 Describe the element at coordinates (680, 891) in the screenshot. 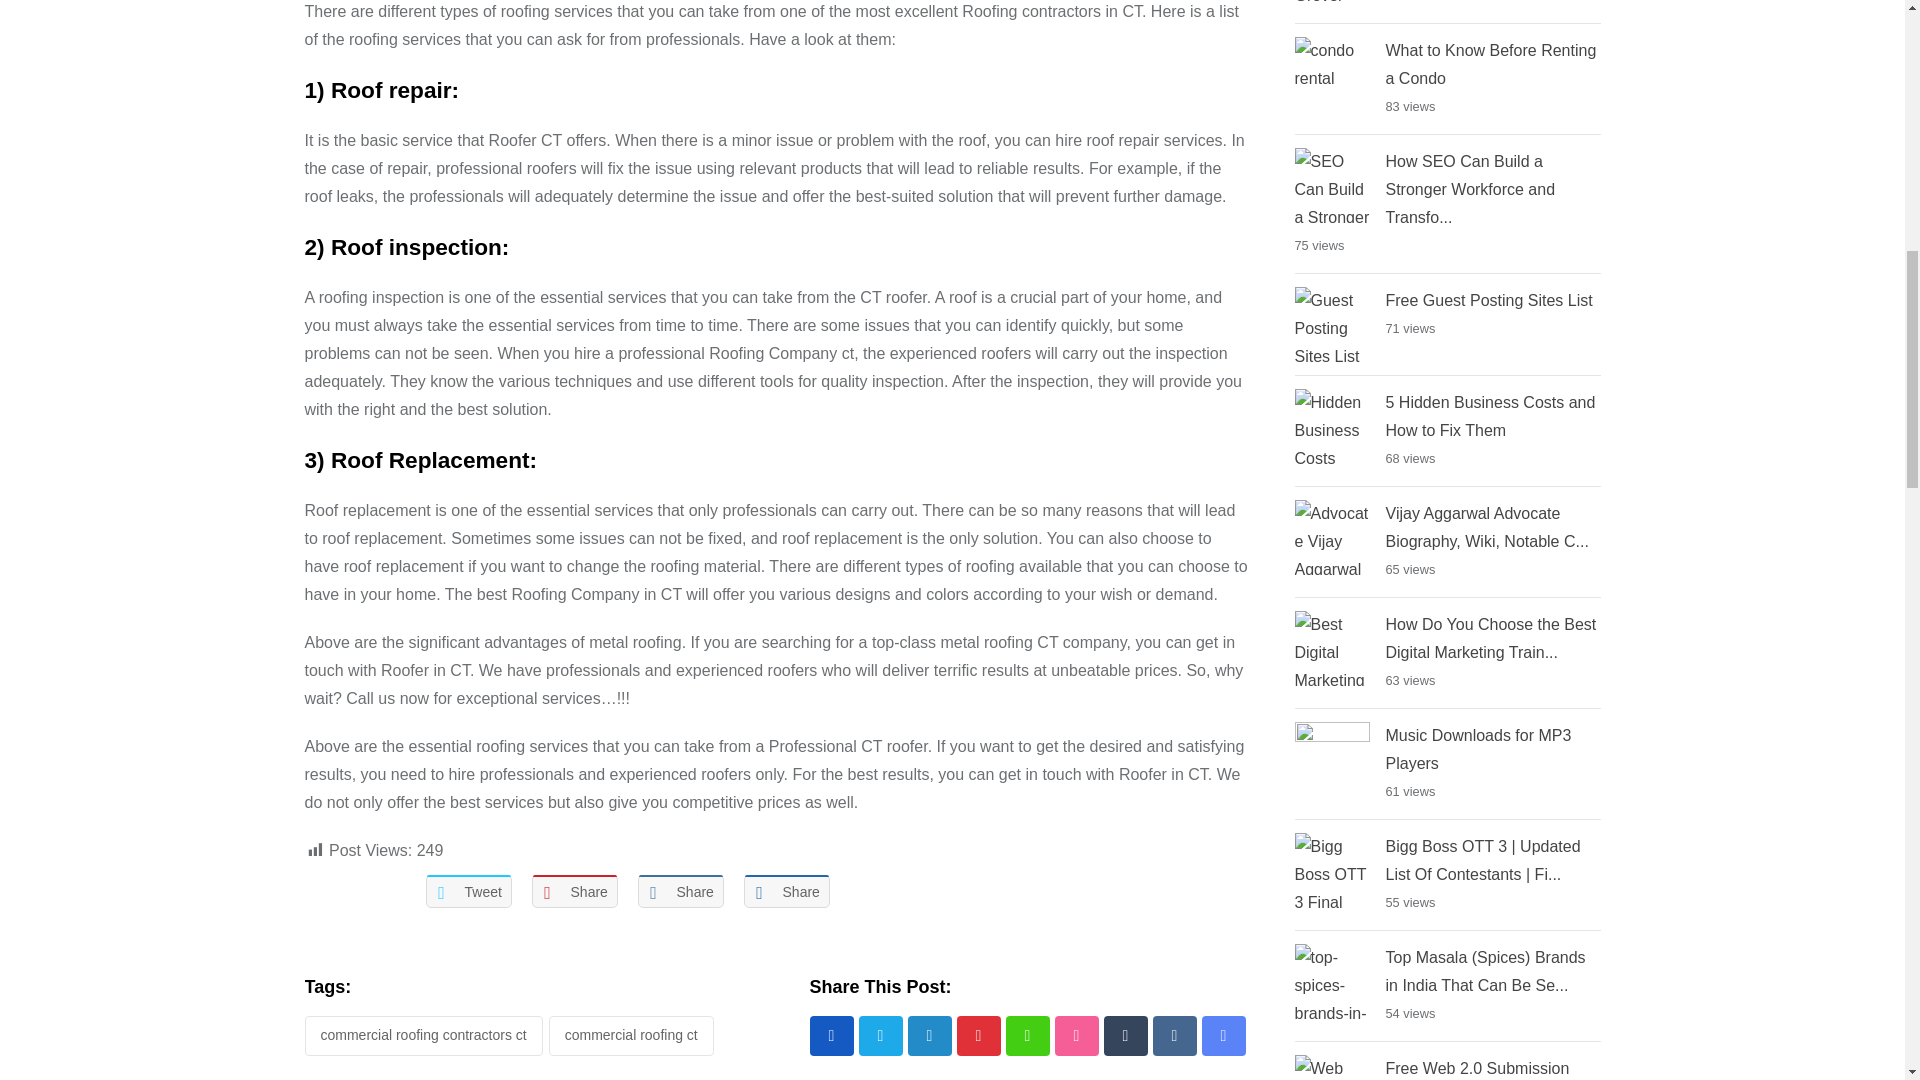

I see `Share on LinkedIn` at that location.